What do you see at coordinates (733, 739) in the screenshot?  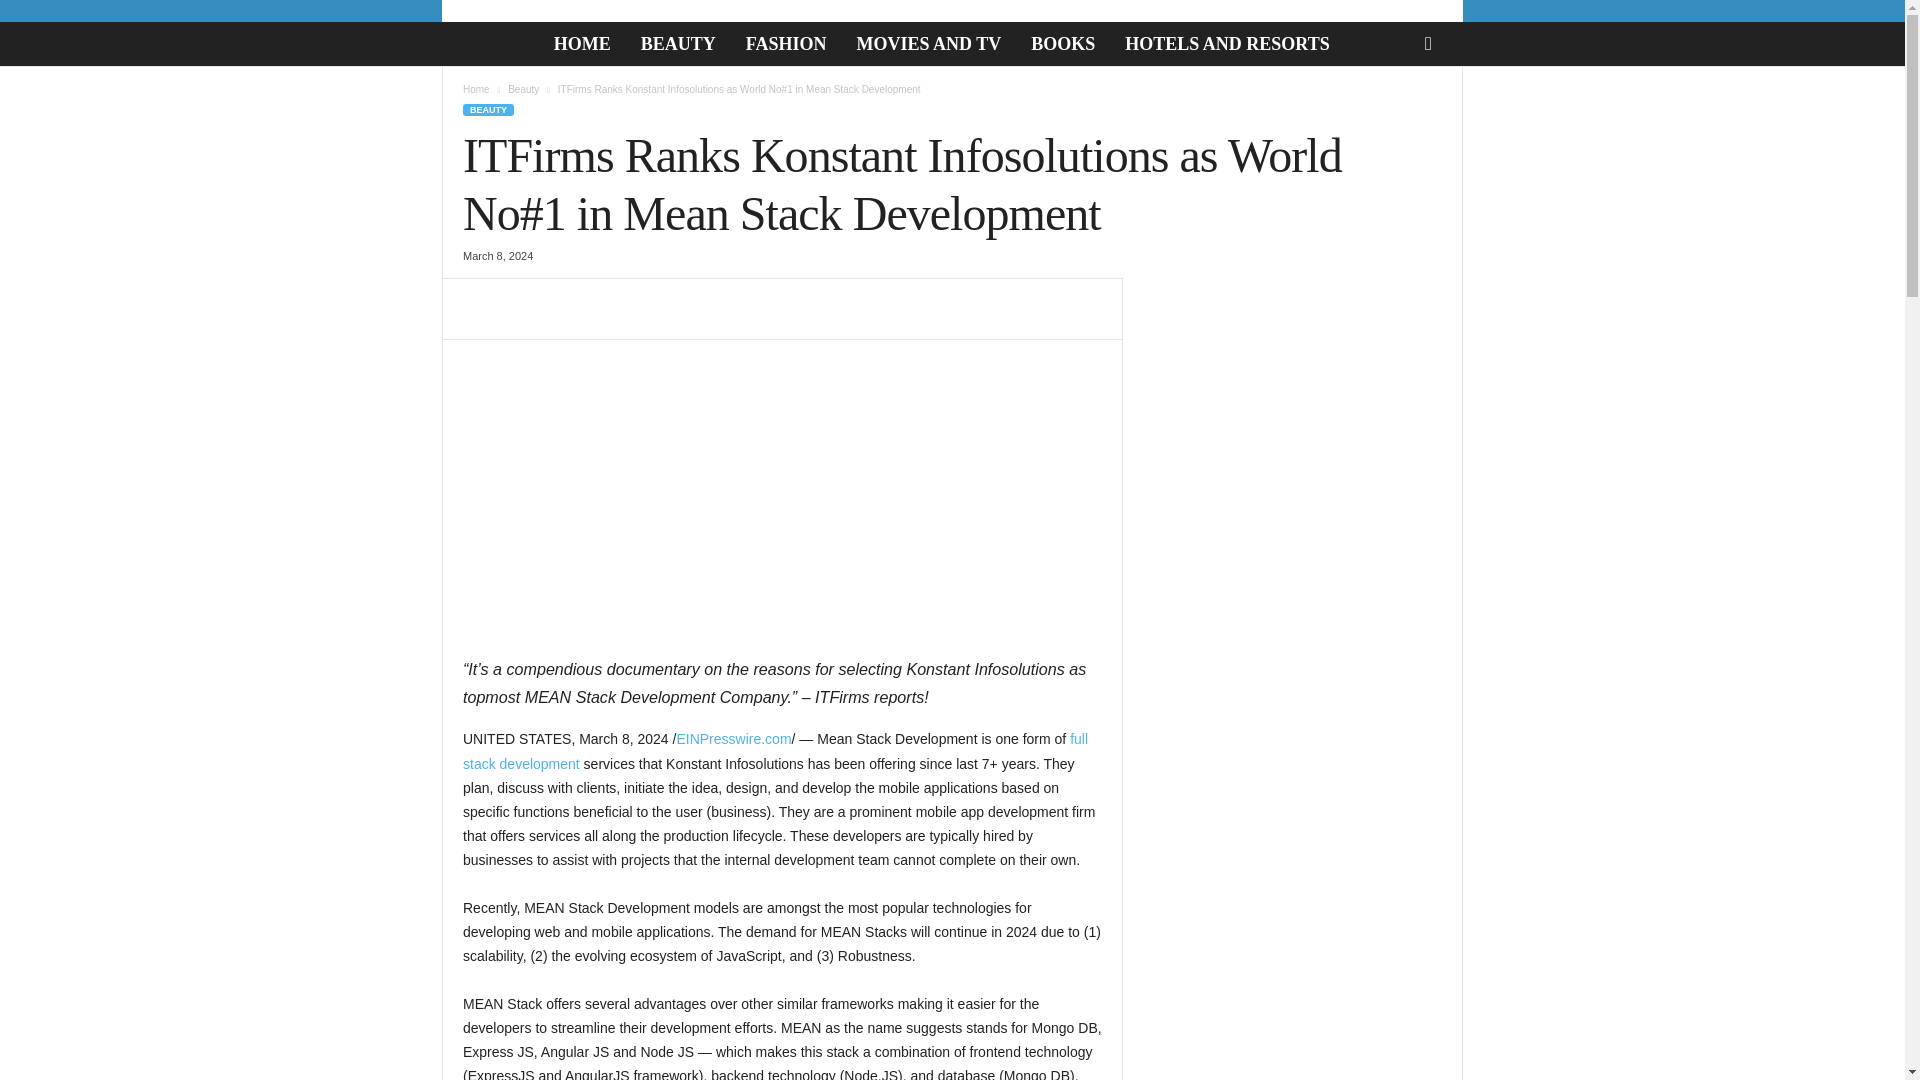 I see `EINPresswire.com` at bounding box center [733, 739].